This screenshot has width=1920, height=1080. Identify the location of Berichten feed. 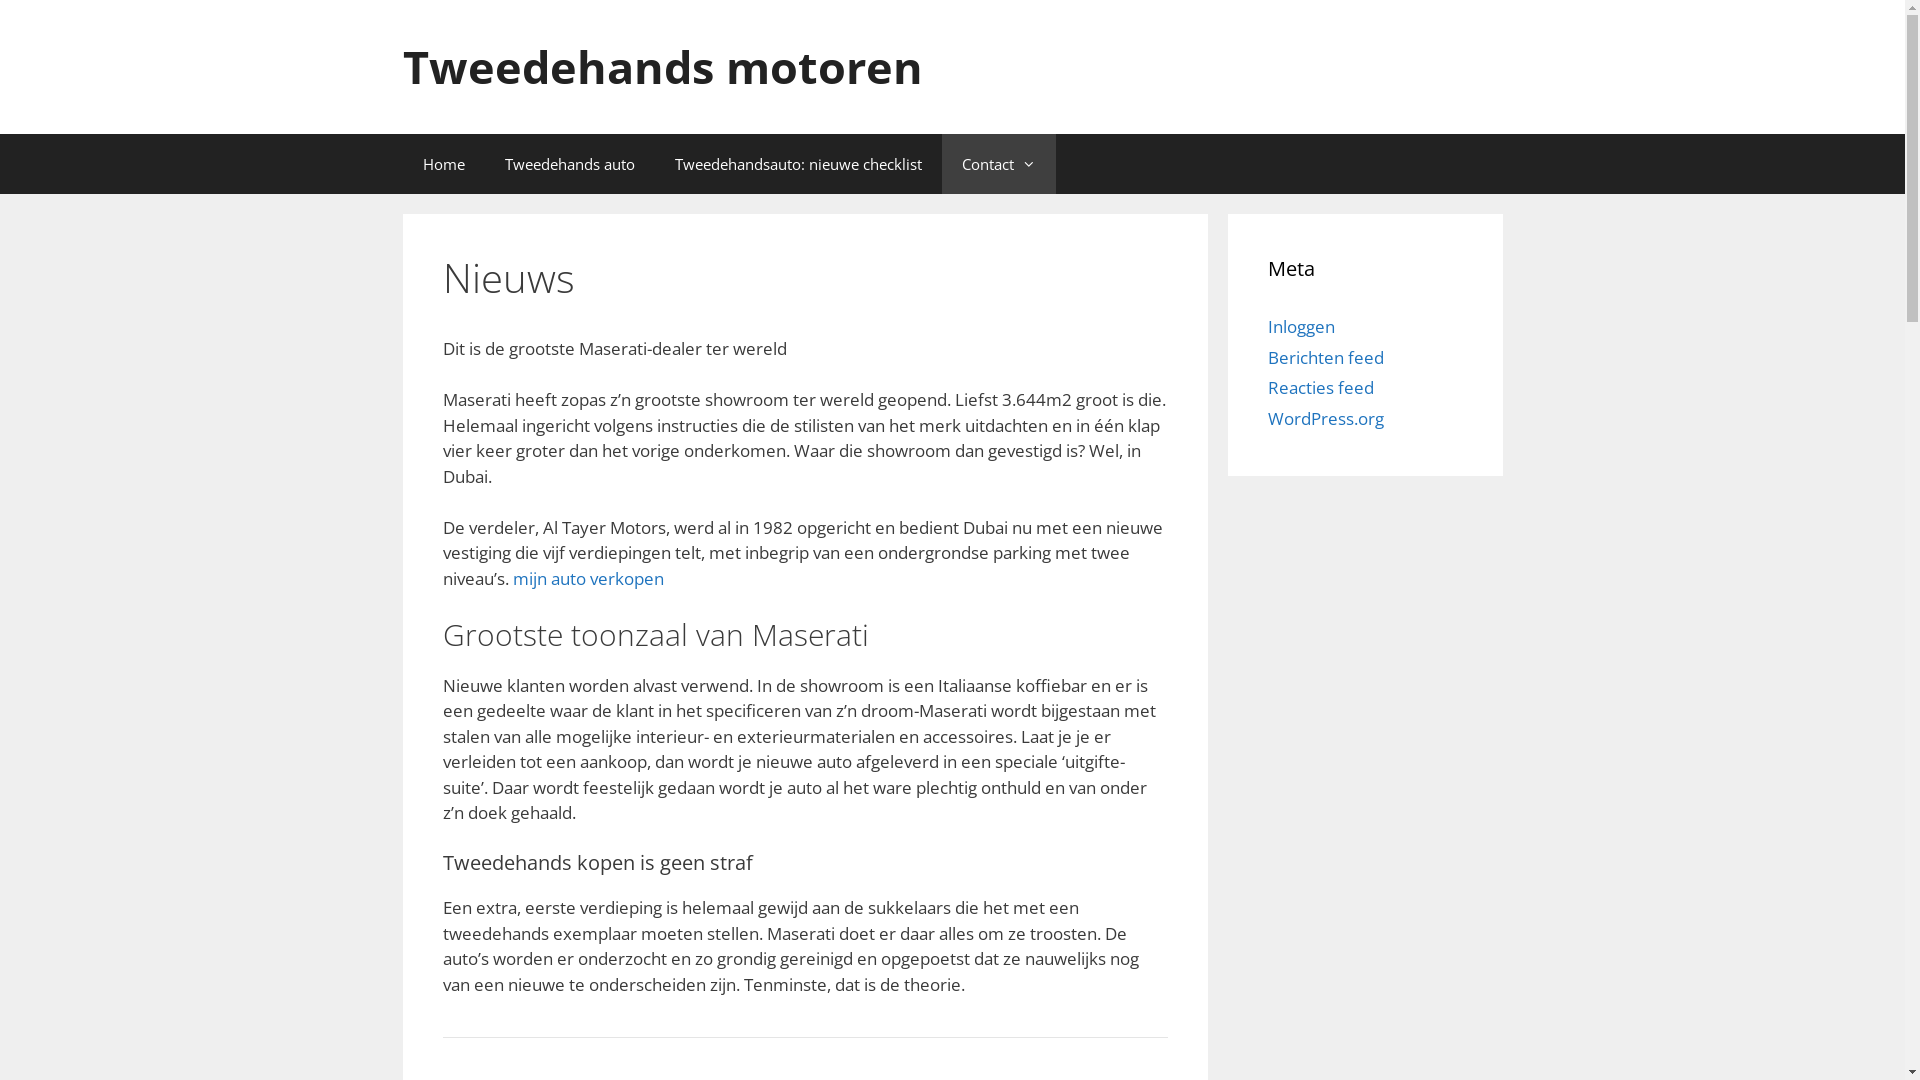
(1326, 358).